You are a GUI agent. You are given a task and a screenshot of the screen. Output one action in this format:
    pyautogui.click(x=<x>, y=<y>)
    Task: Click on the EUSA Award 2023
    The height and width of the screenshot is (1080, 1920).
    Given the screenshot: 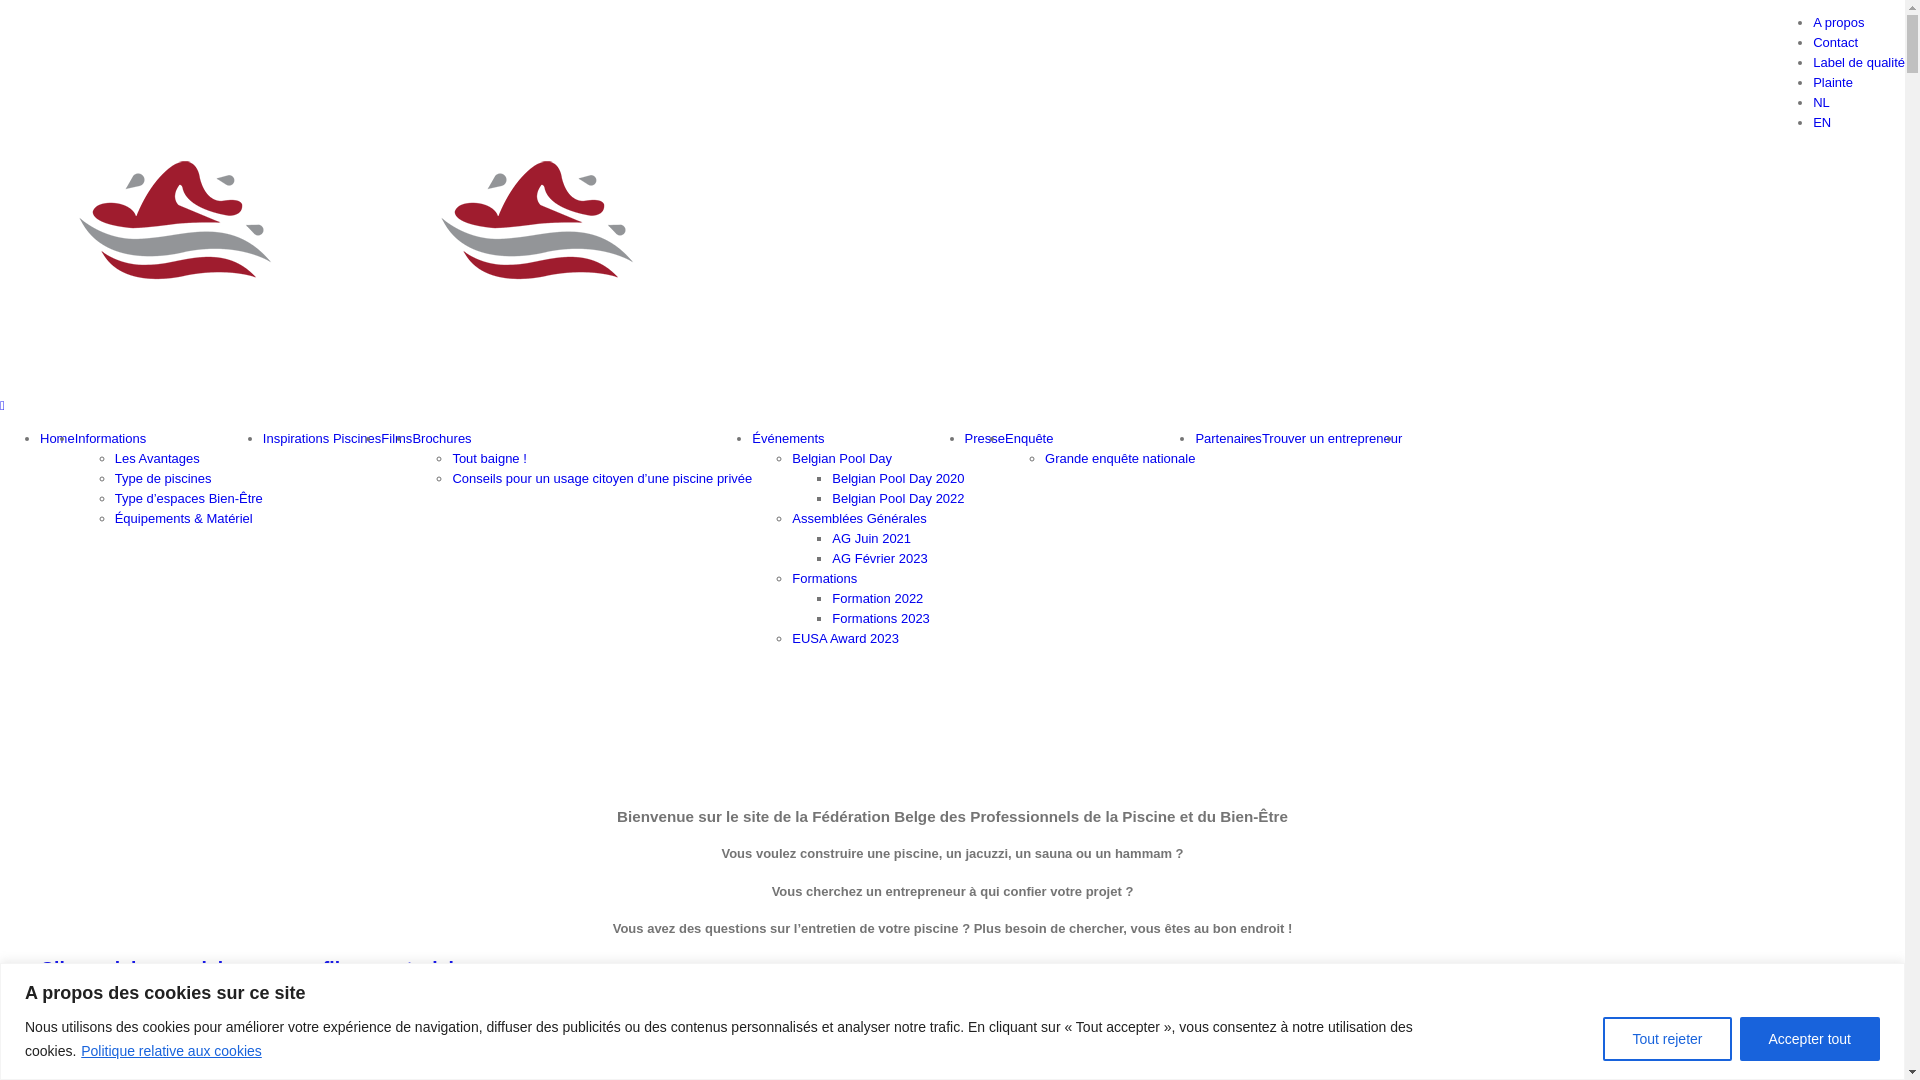 What is the action you would take?
    pyautogui.click(x=846, y=638)
    